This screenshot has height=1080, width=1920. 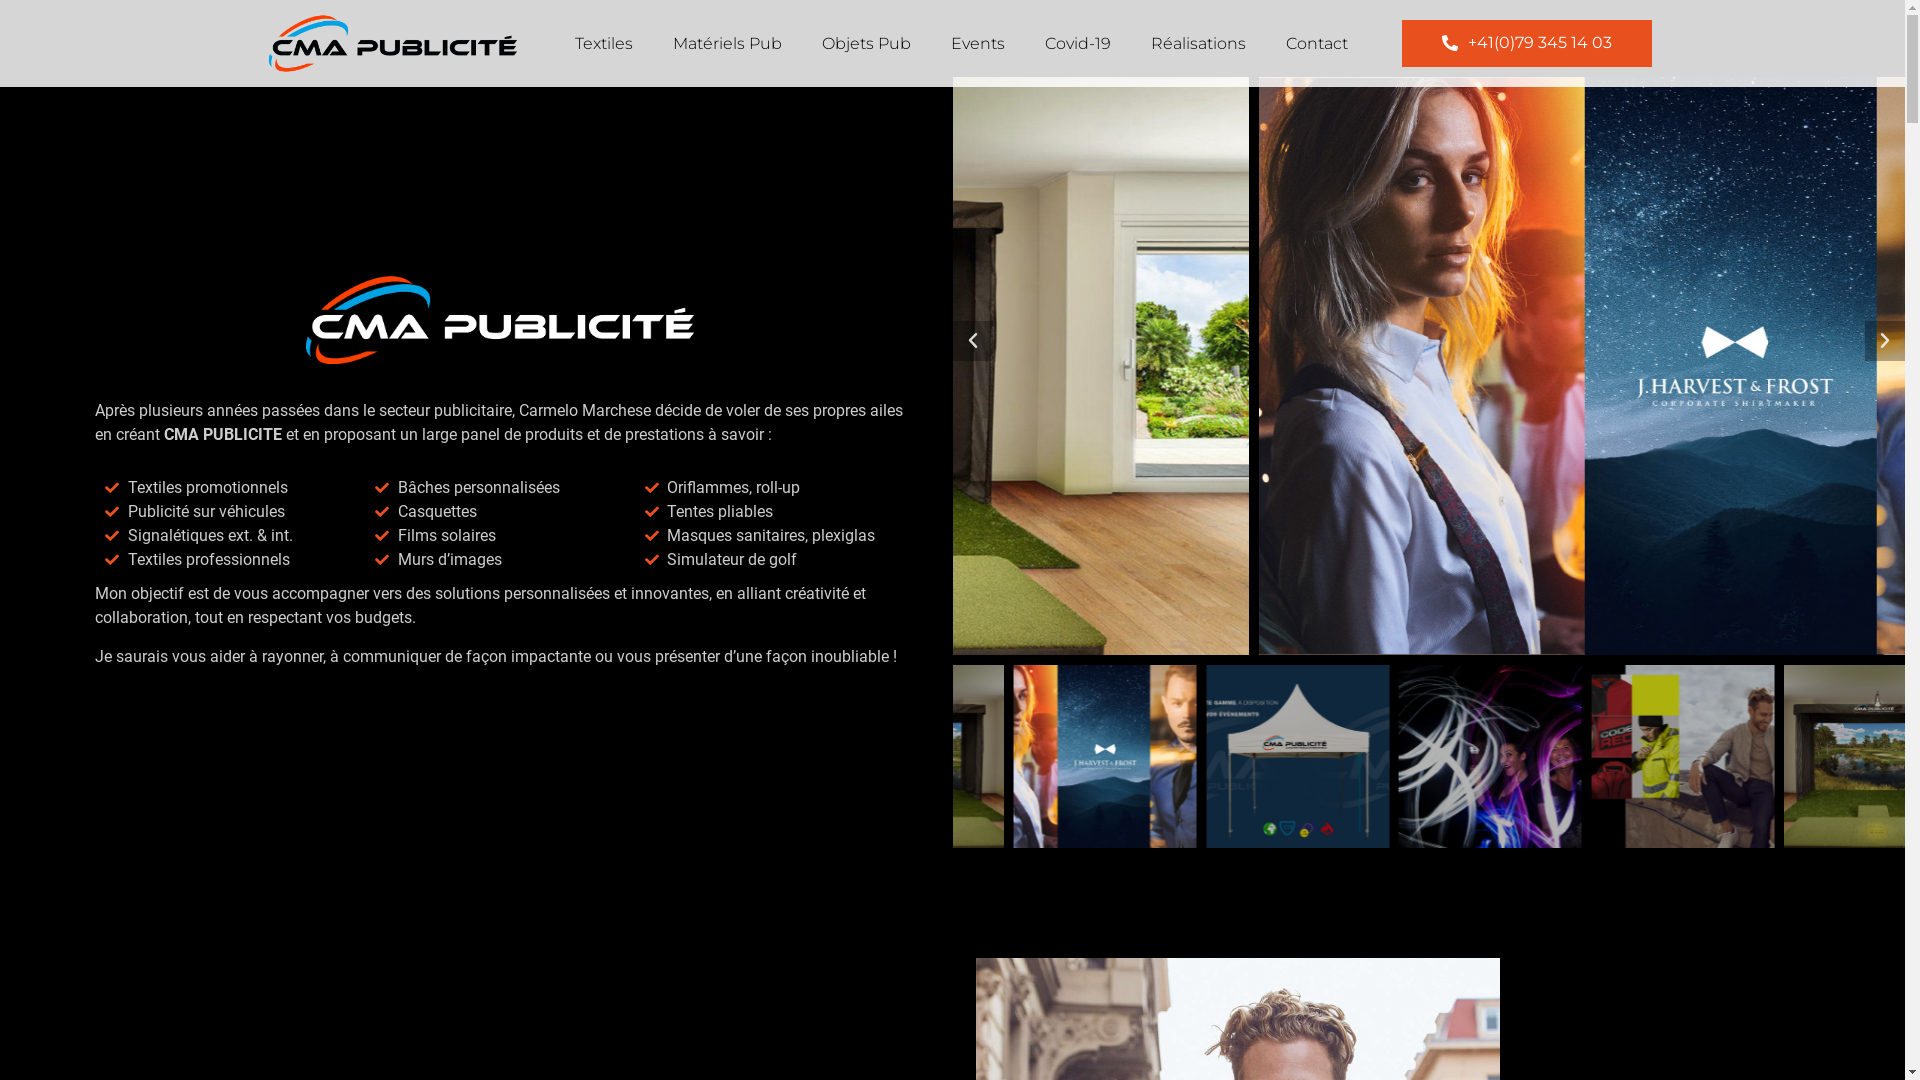 I want to click on Simulateur de golf, so click(x=770, y=560).